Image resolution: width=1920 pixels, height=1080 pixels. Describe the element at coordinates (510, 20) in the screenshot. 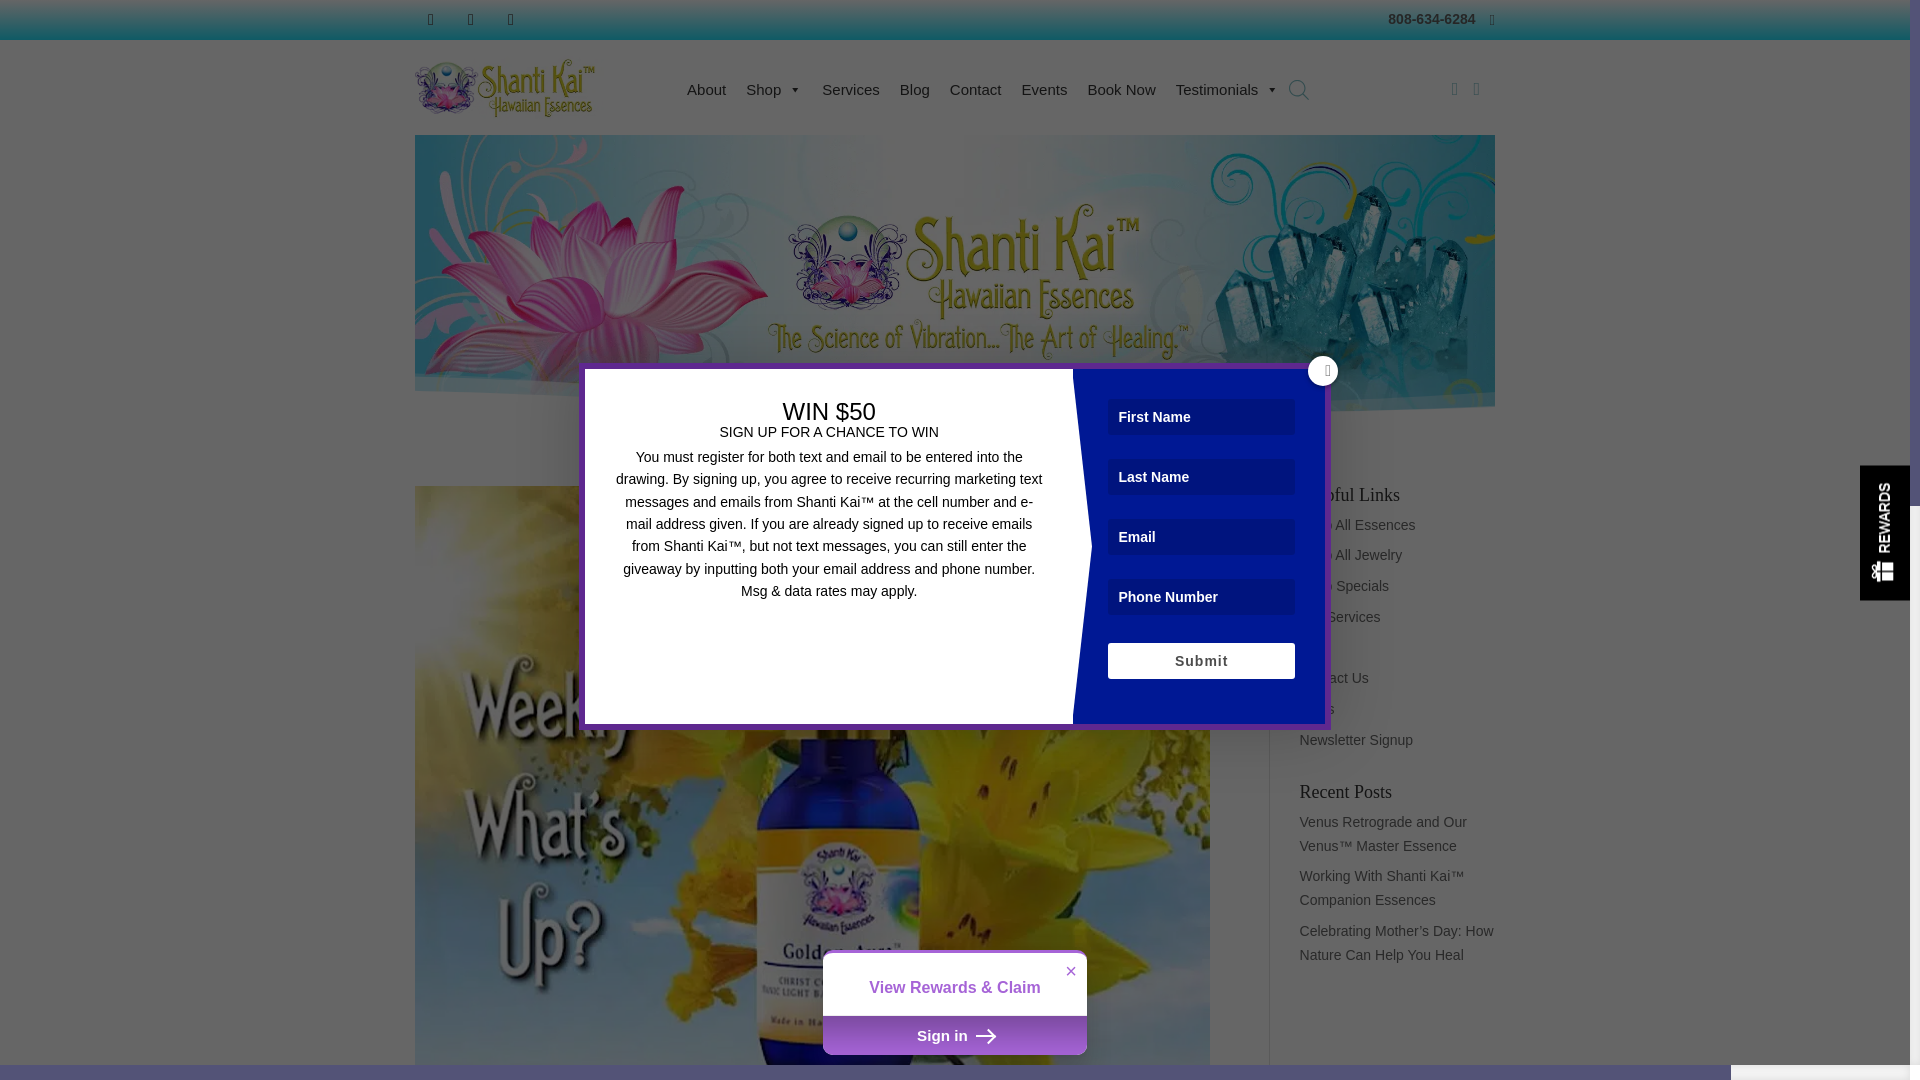

I see `Follow on Youtube` at that location.